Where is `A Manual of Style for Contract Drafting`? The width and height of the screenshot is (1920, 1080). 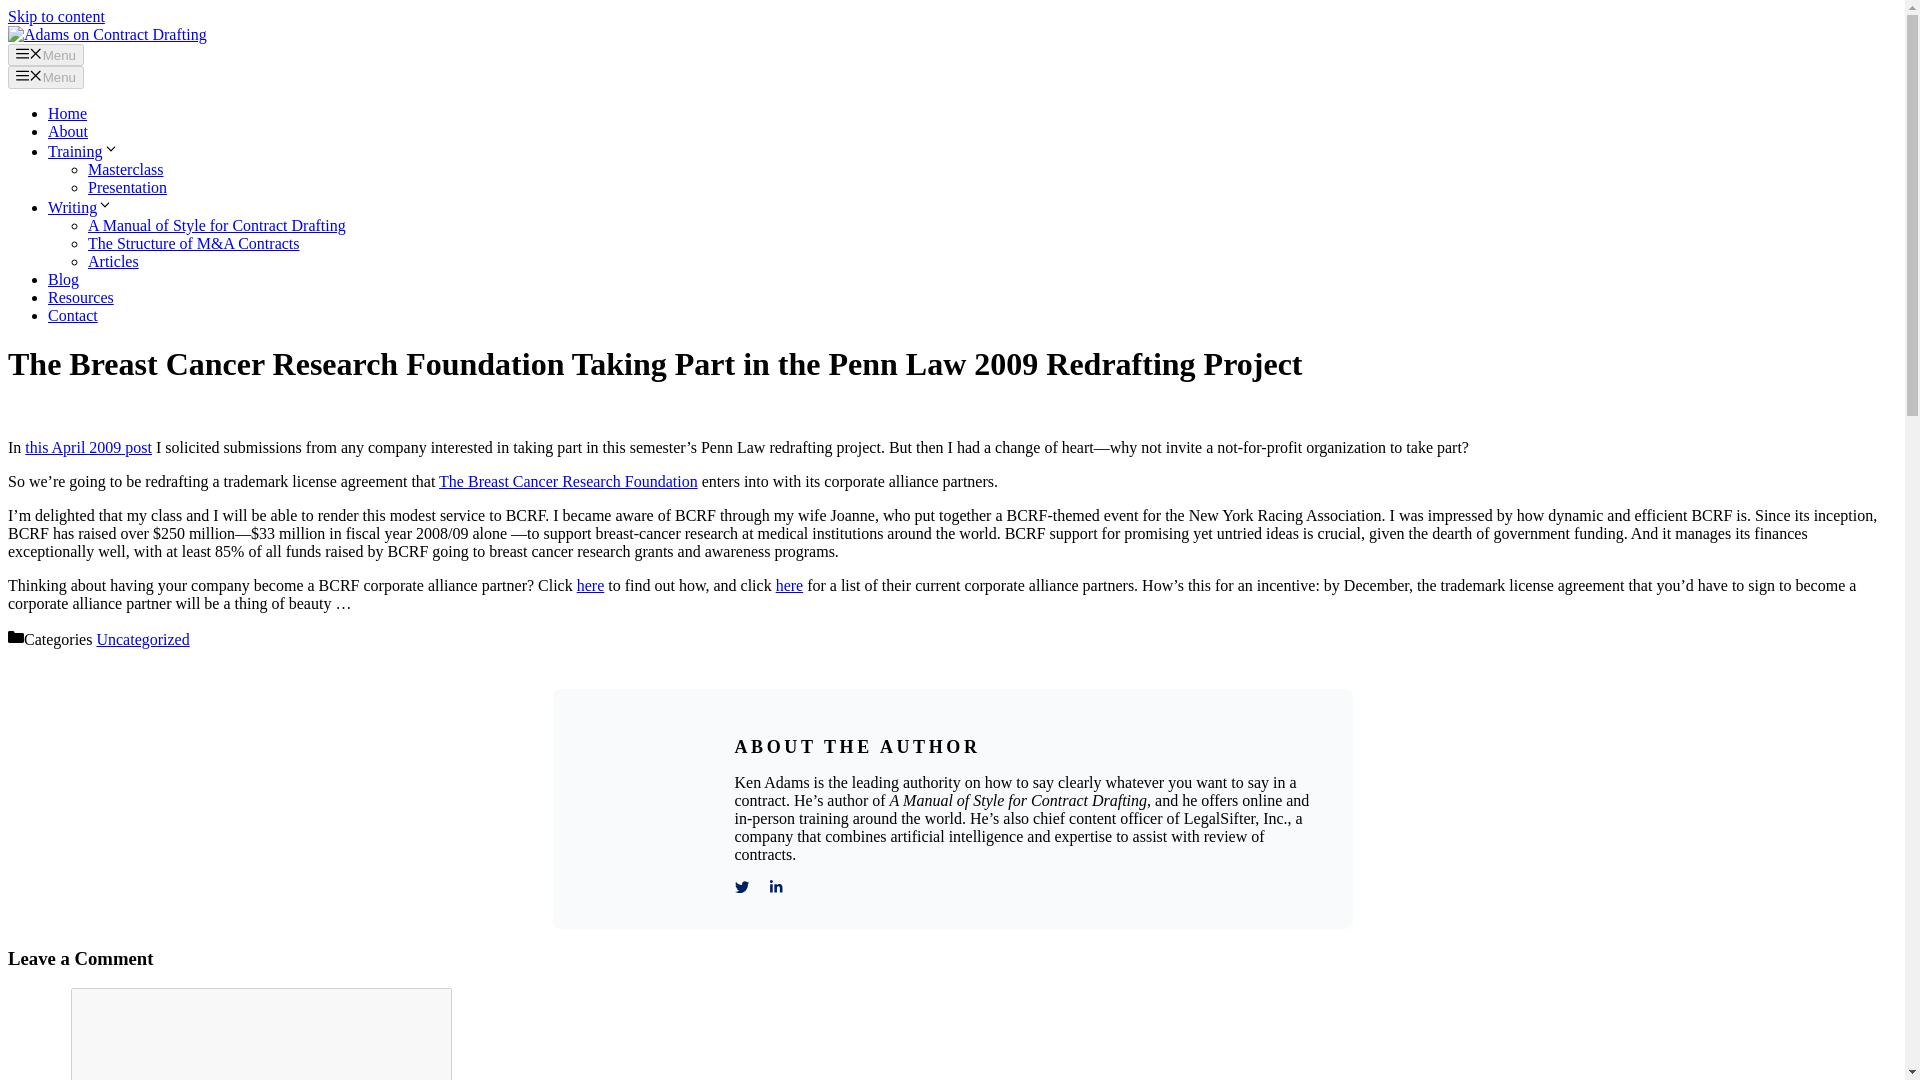 A Manual of Style for Contract Drafting is located at coordinates (216, 226).